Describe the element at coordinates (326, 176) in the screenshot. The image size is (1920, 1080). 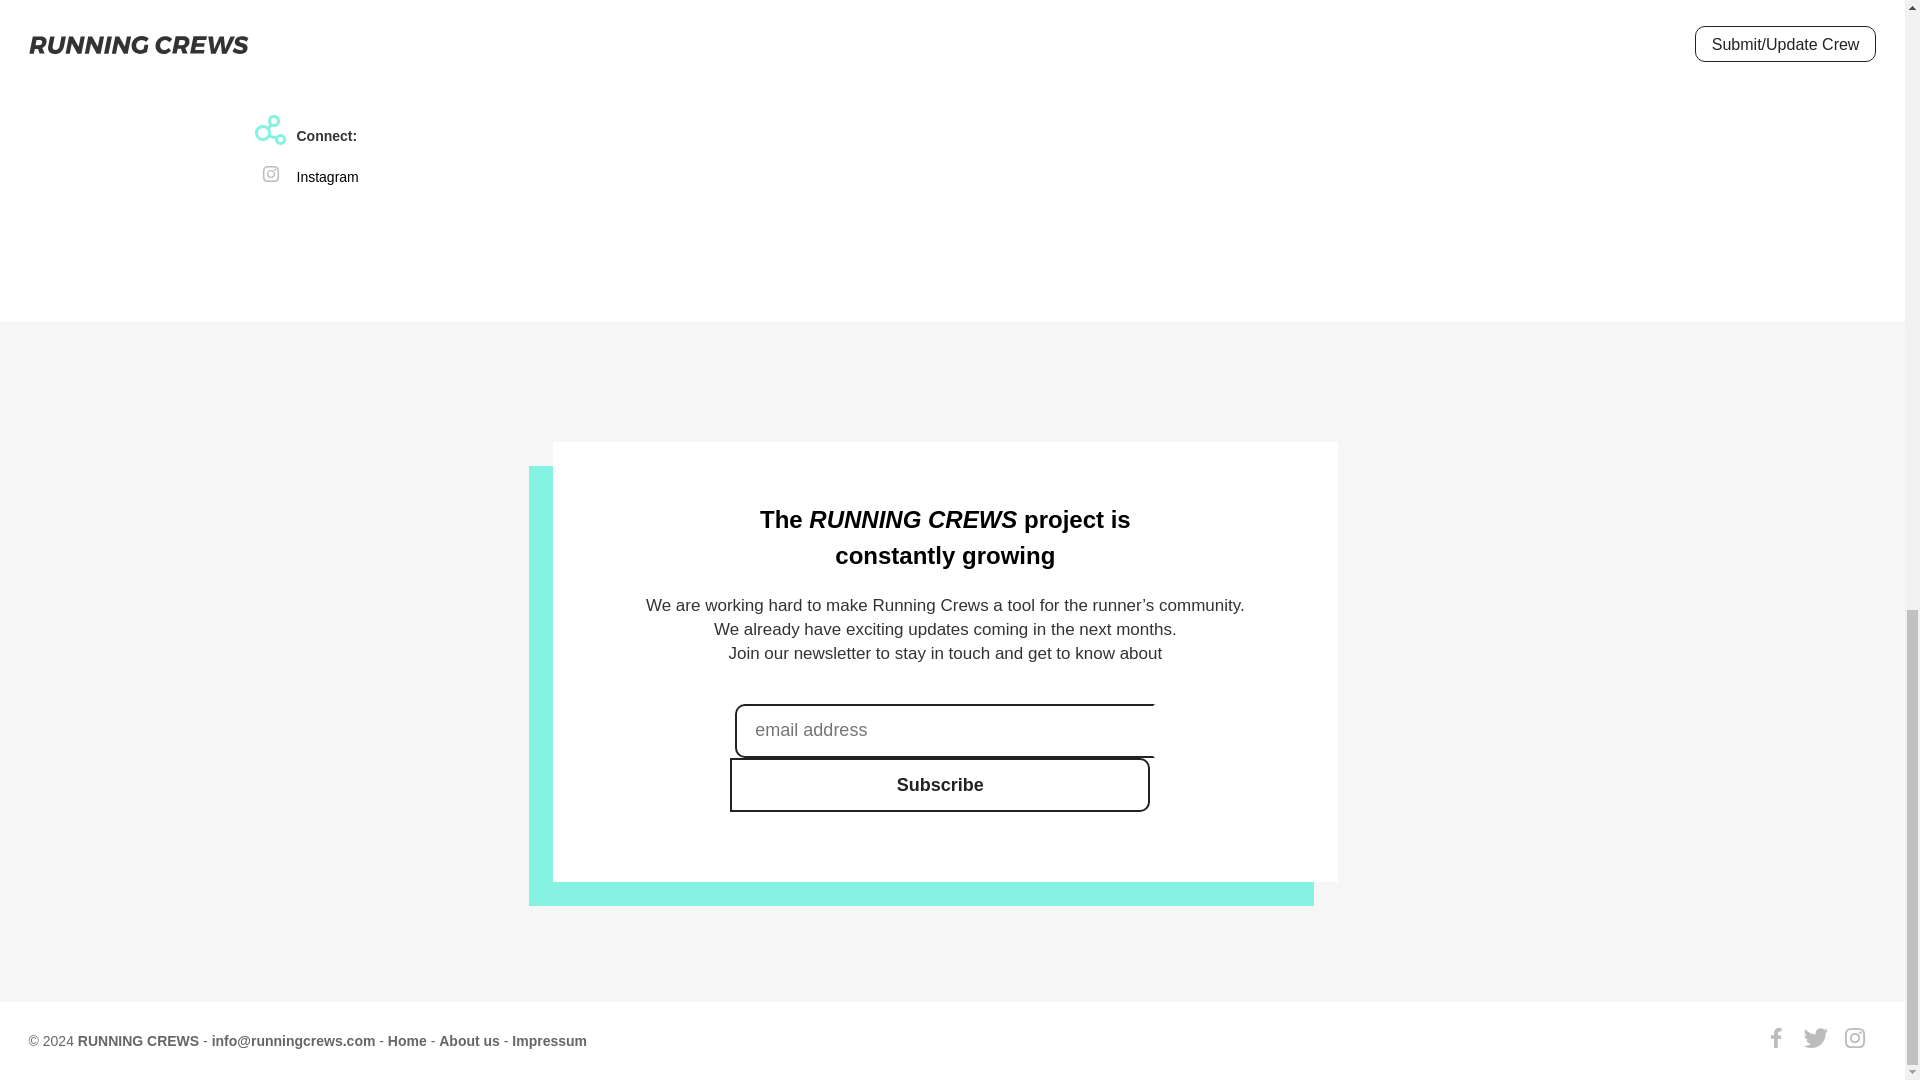
I see `Instagram` at that location.